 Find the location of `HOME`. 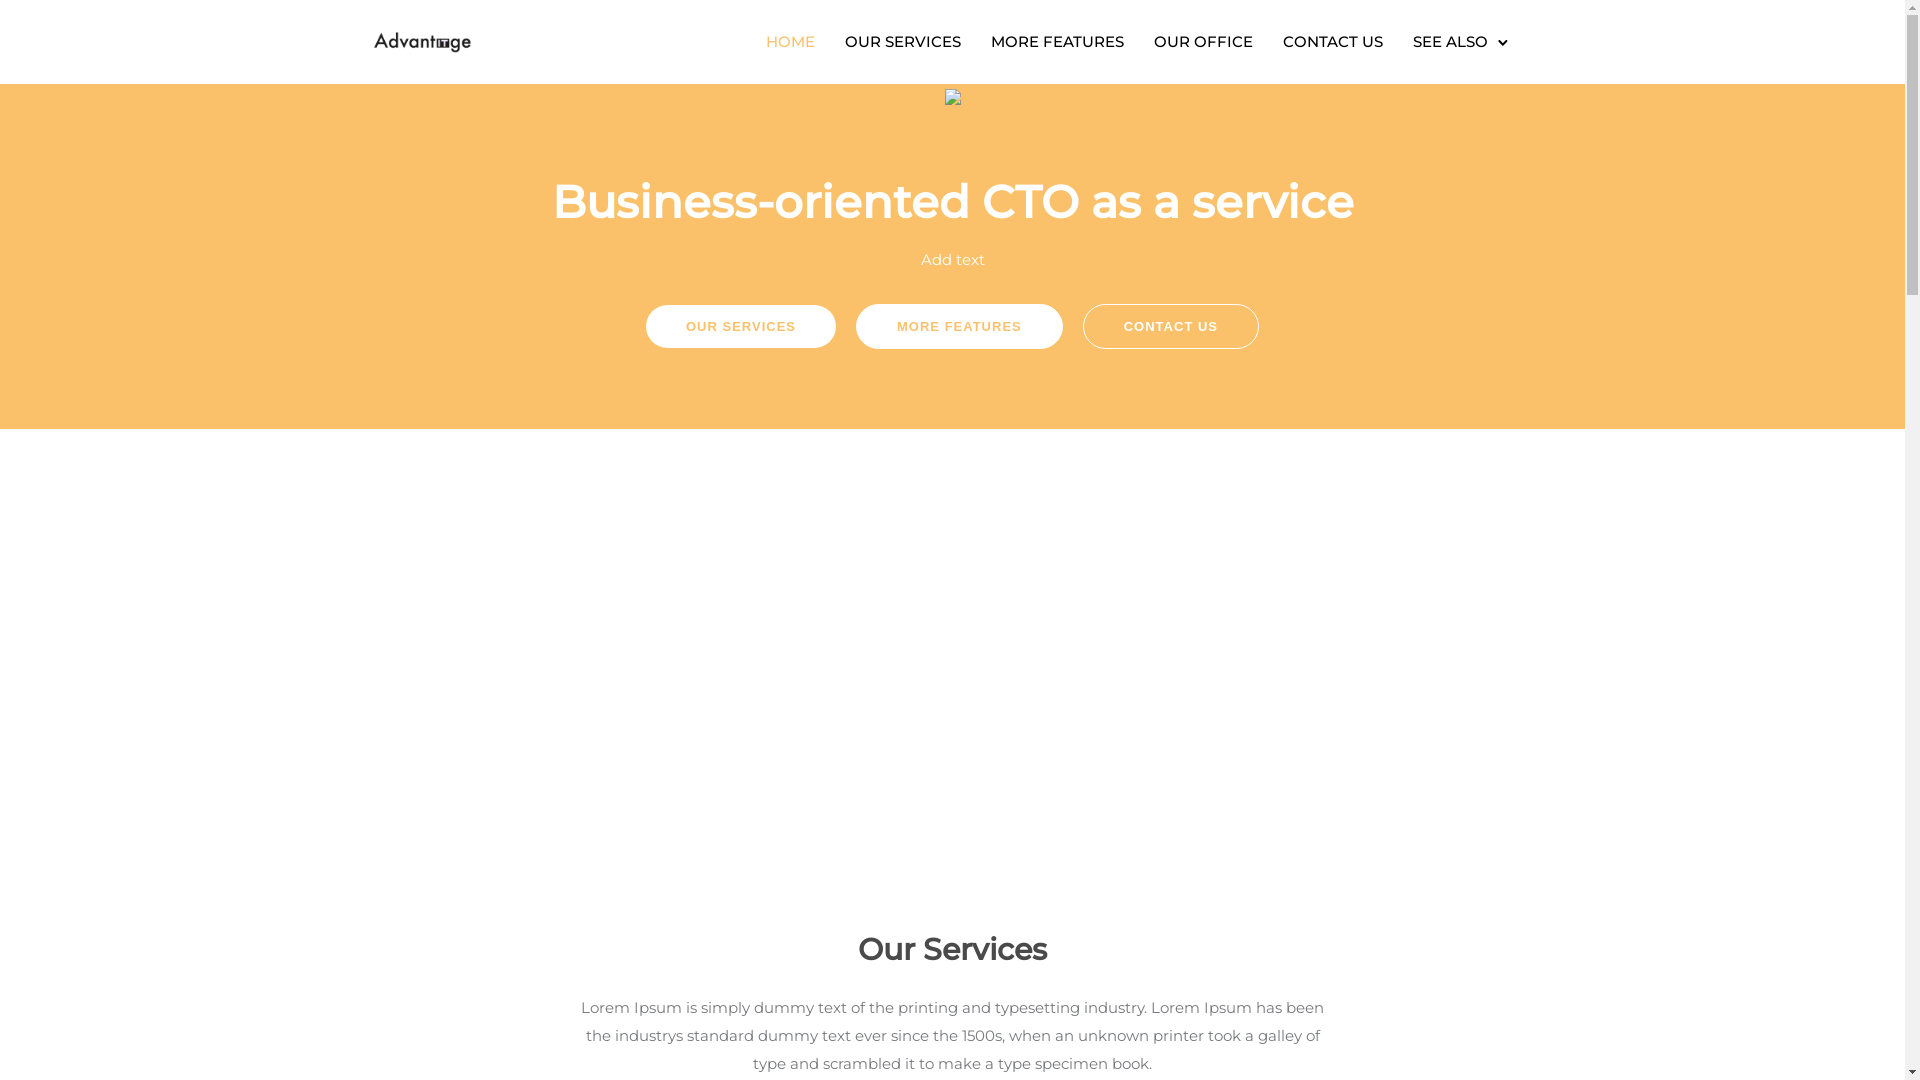

HOME is located at coordinates (790, 42).